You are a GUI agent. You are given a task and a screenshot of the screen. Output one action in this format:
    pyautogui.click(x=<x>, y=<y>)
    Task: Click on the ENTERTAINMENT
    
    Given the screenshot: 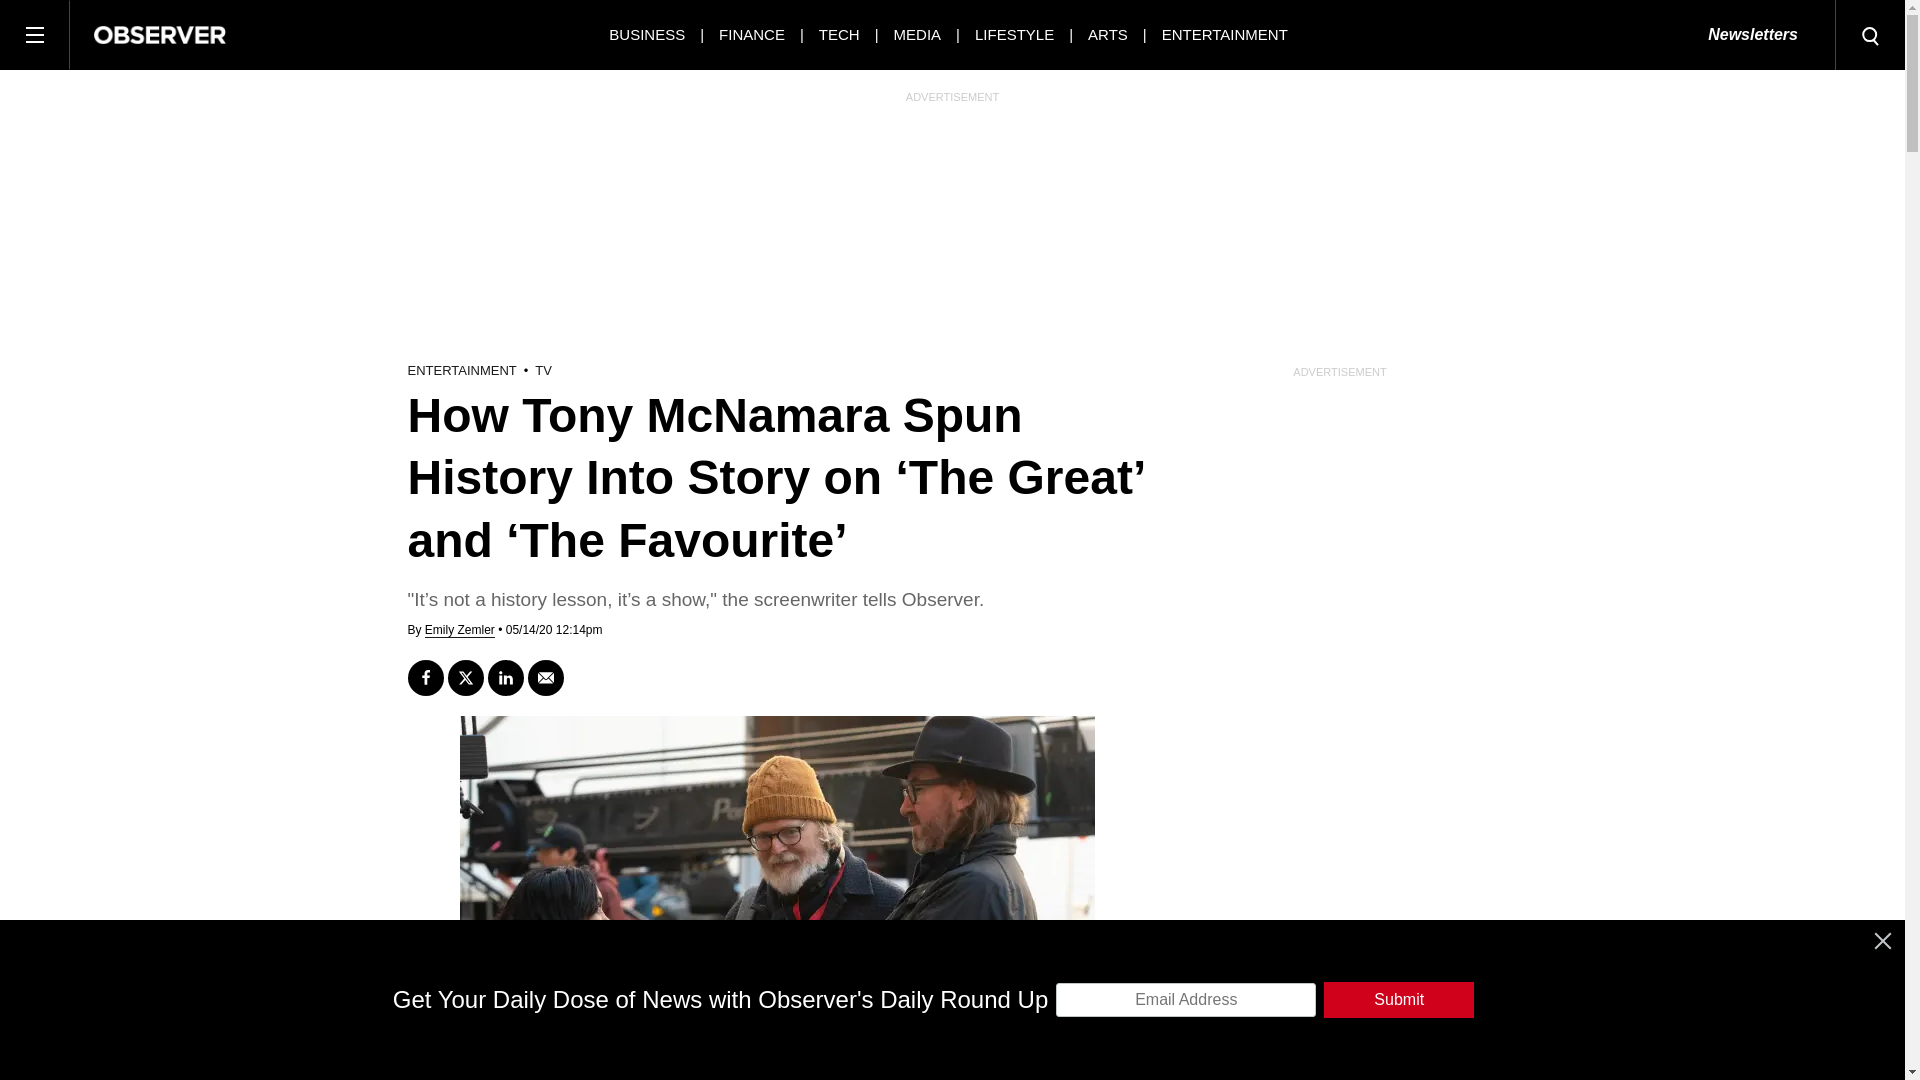 What is the action you would take?
    pyautogui.click(x=1224, y=34)
    